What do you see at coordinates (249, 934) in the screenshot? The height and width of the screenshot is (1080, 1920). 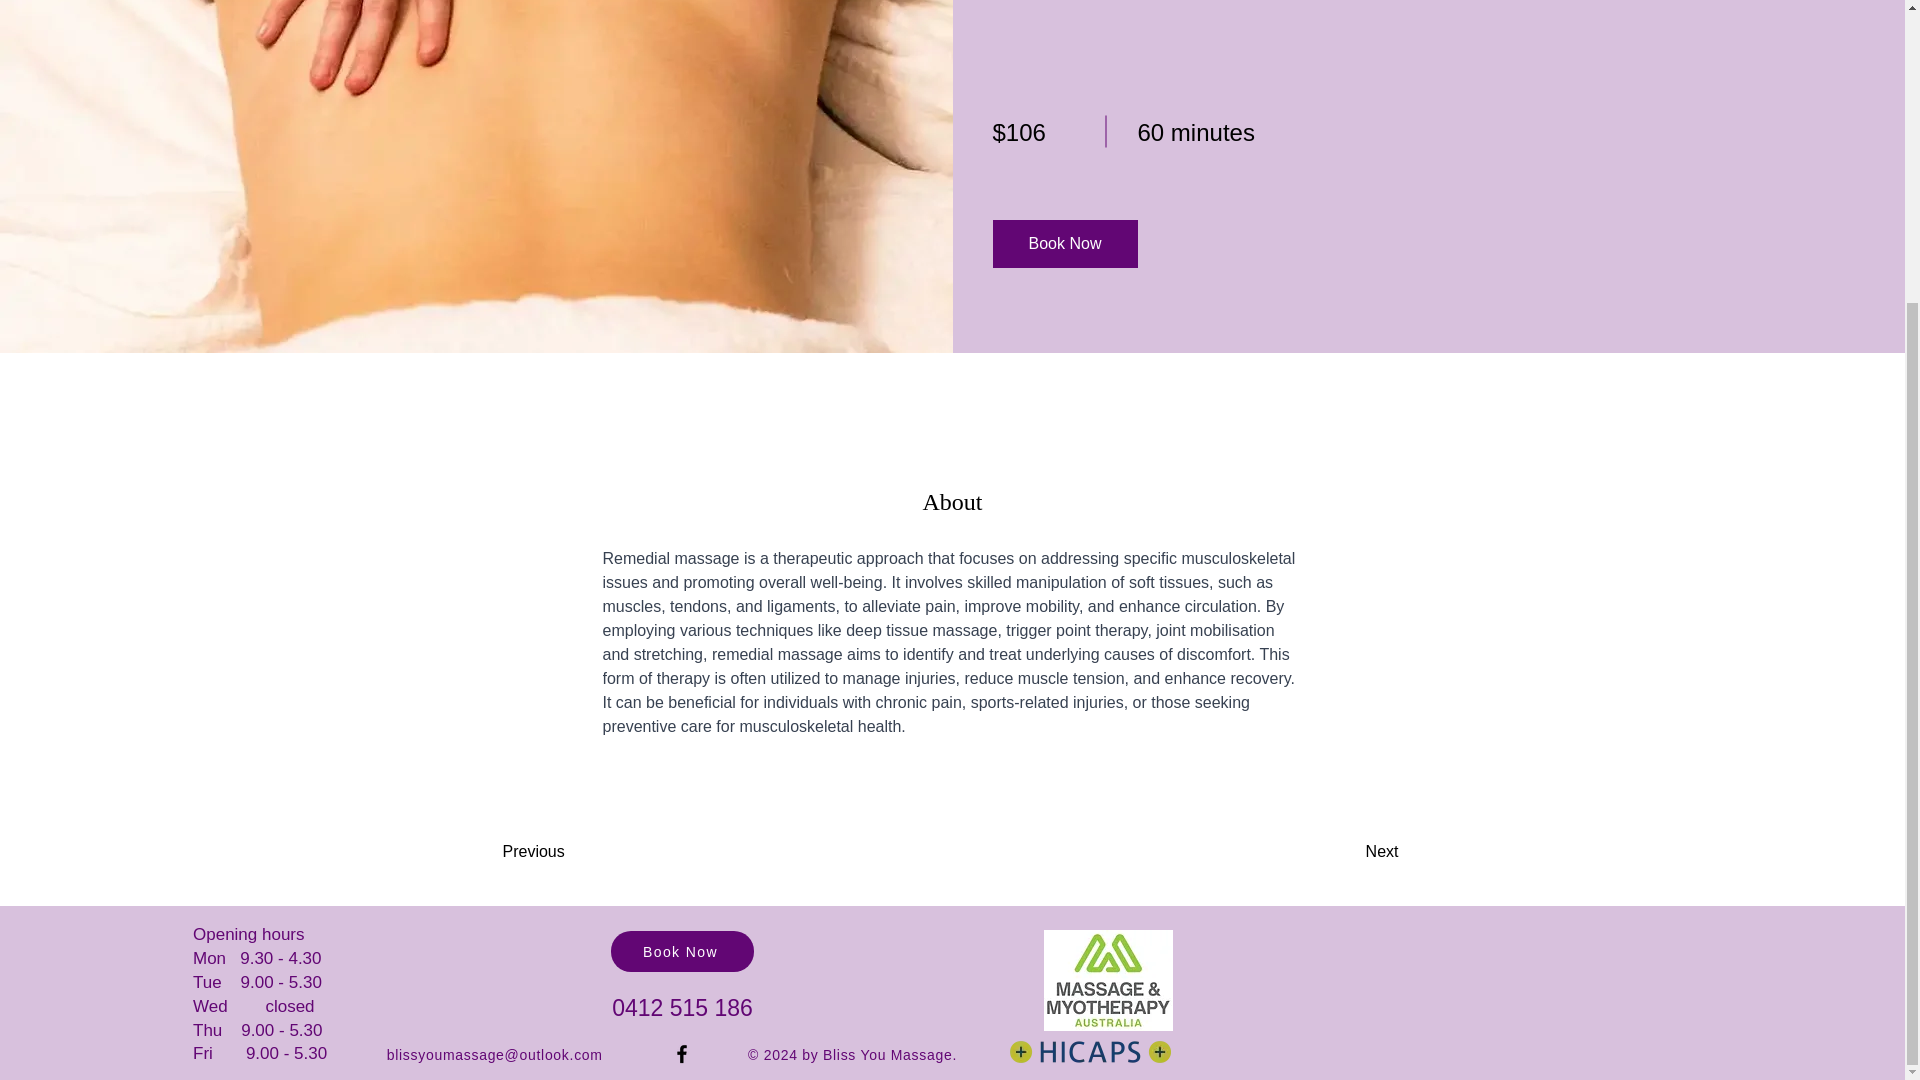 I see `Opening hours` at bounding box center [249, 934].